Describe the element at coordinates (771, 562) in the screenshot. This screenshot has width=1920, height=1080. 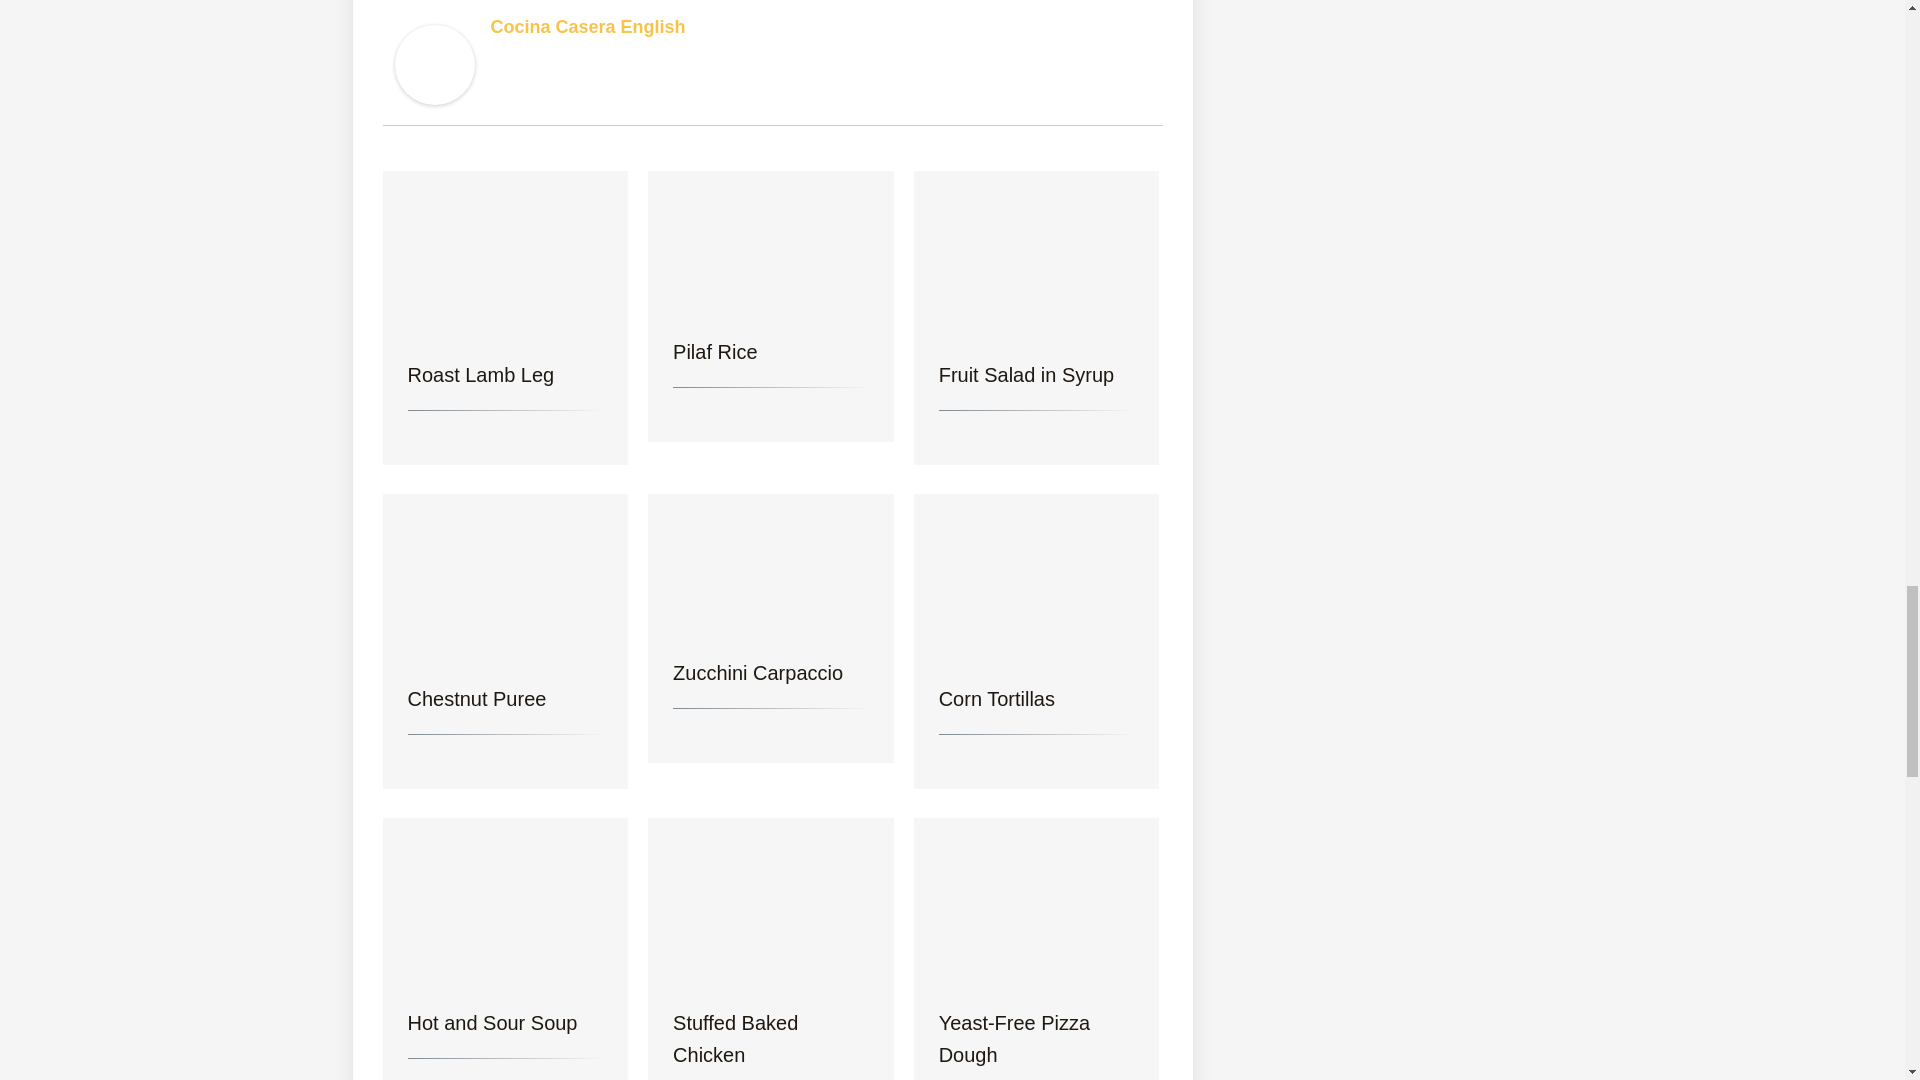
I see `Zucchini Carpaccio` at that location.